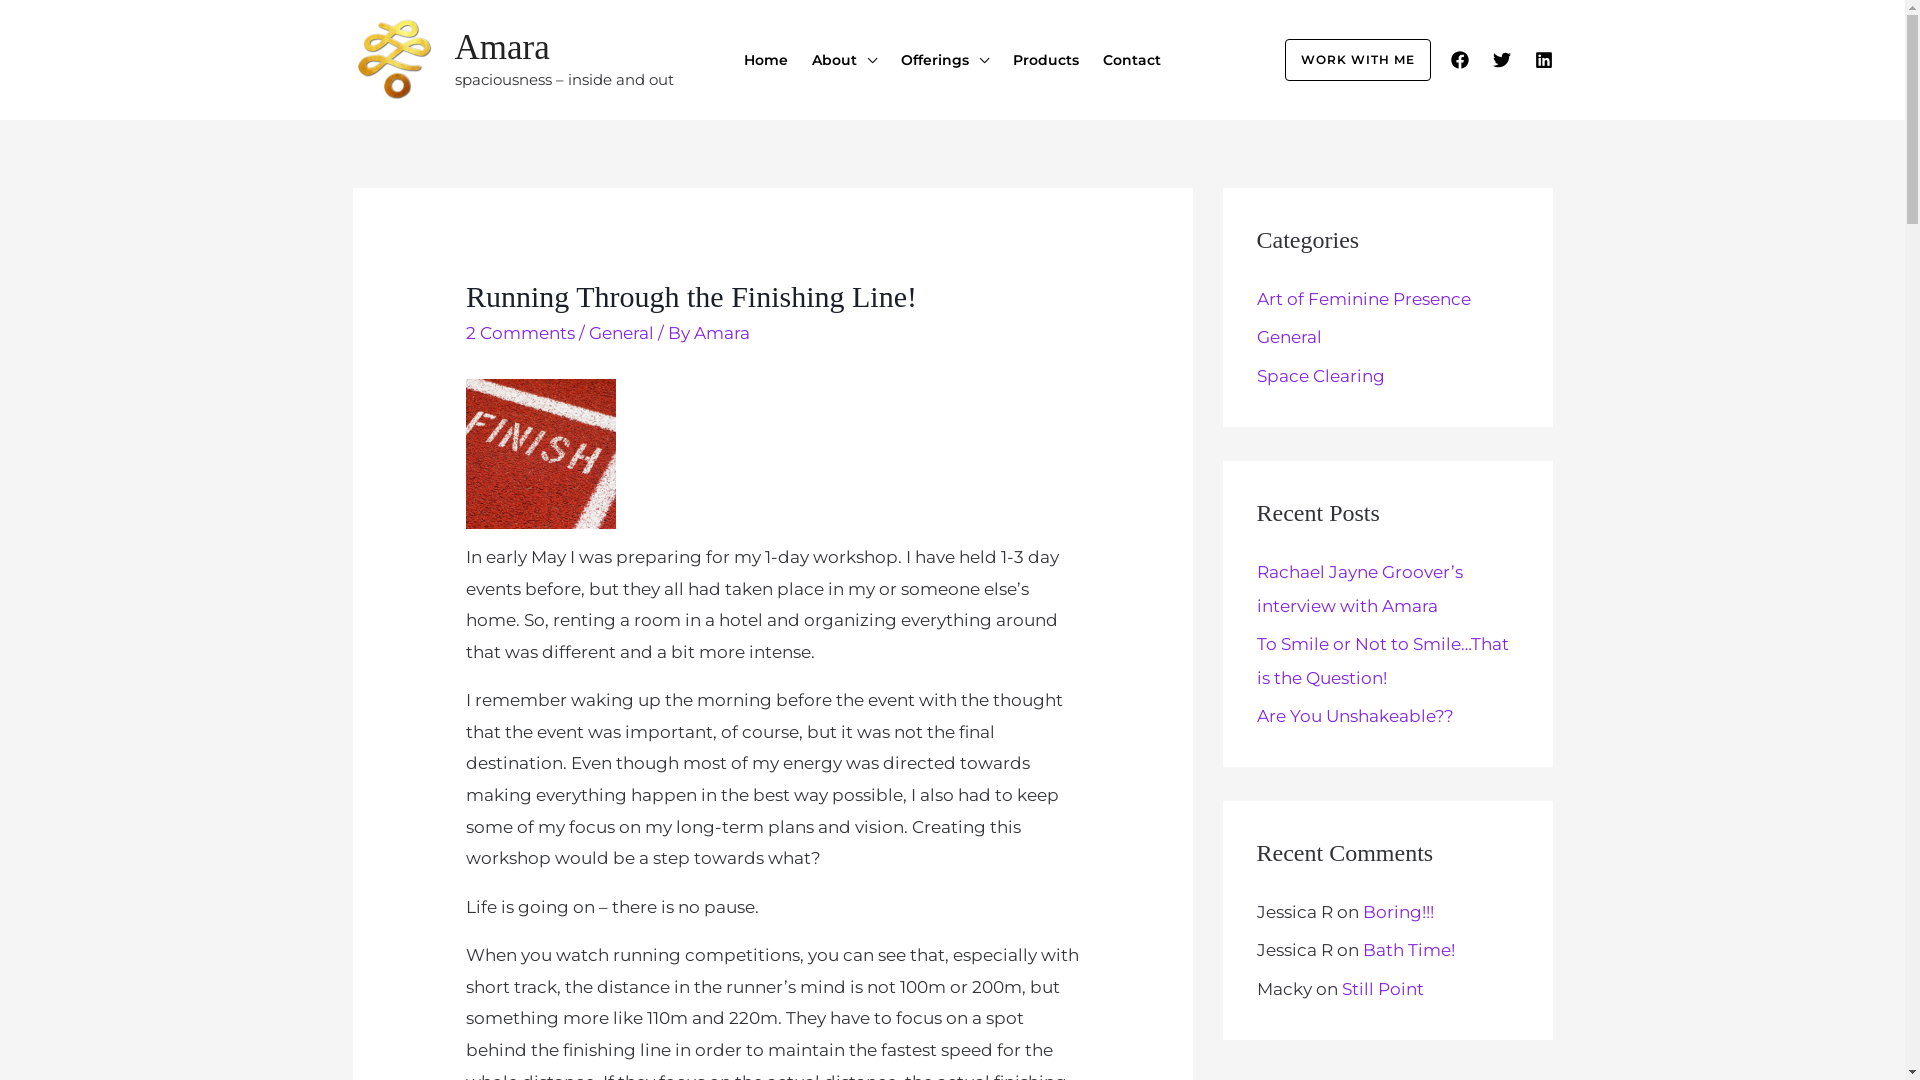 Image resolution: width=1920 pixels, height=1080 pixels. I want to click on Are You Unshakeable??, so click(1354, 716).